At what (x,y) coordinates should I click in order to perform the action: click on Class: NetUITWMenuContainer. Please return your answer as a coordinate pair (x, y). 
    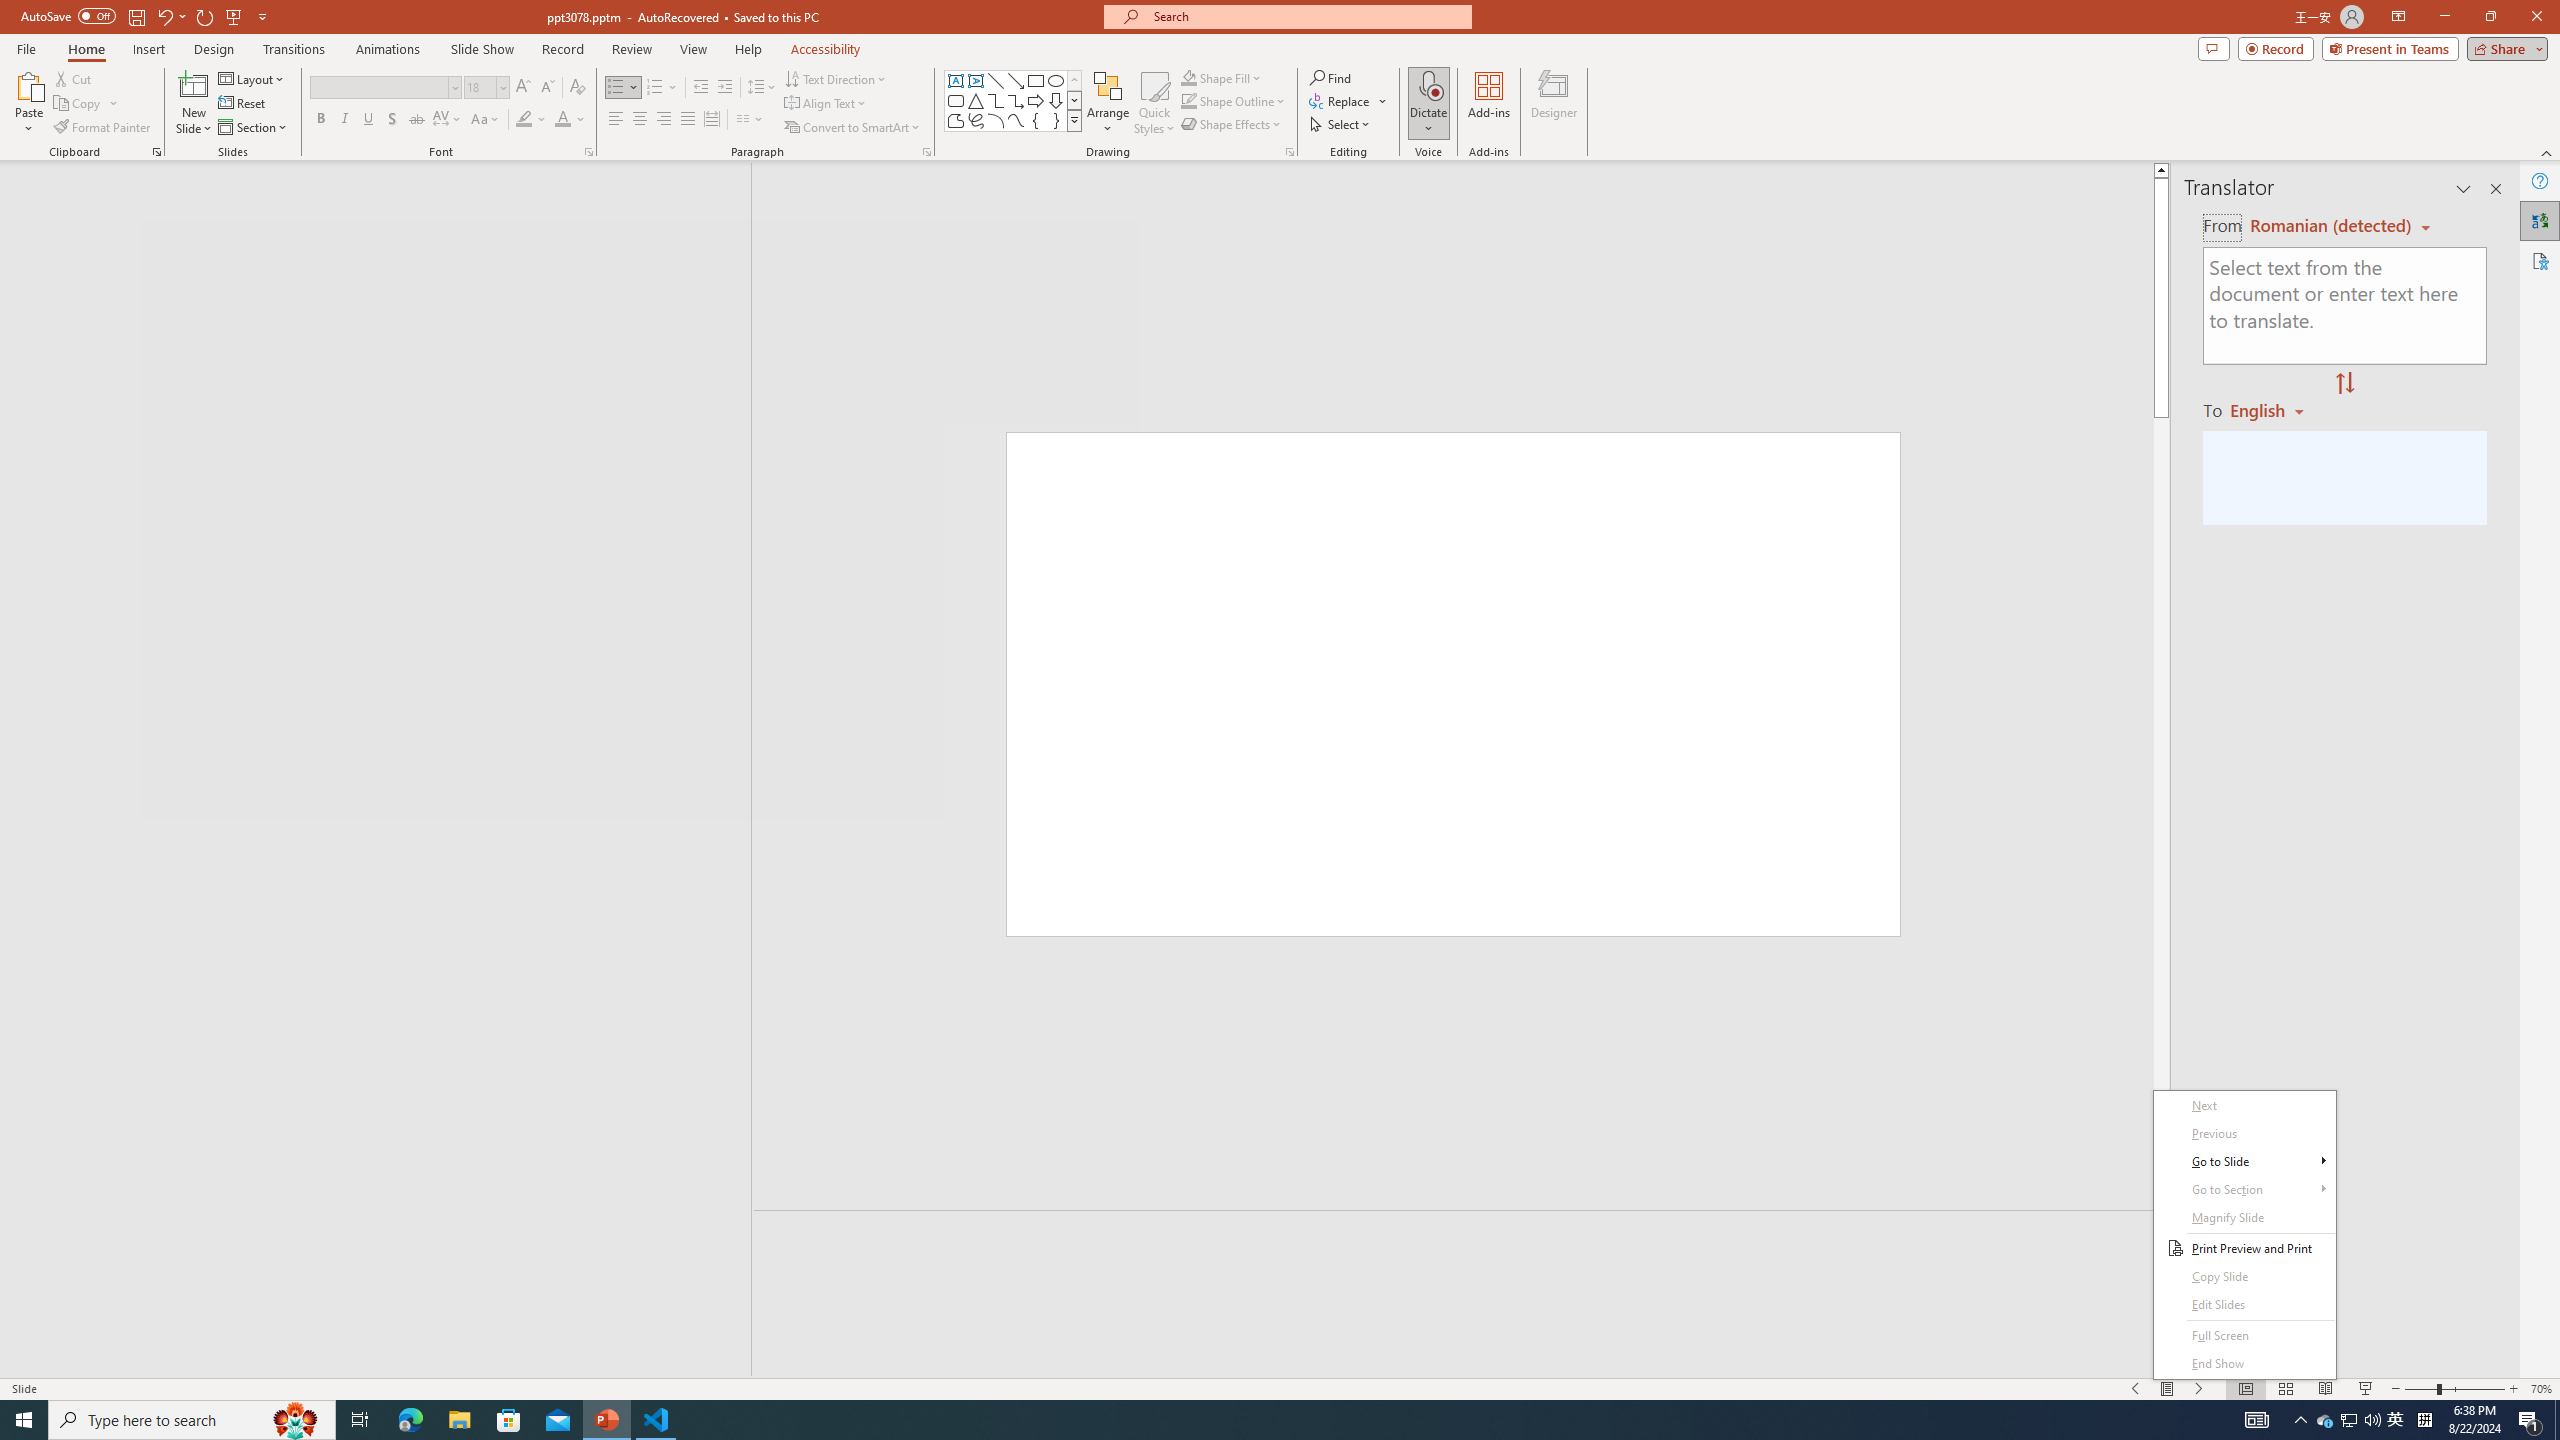
    Looking at the image, I should click on (2244, 1234).